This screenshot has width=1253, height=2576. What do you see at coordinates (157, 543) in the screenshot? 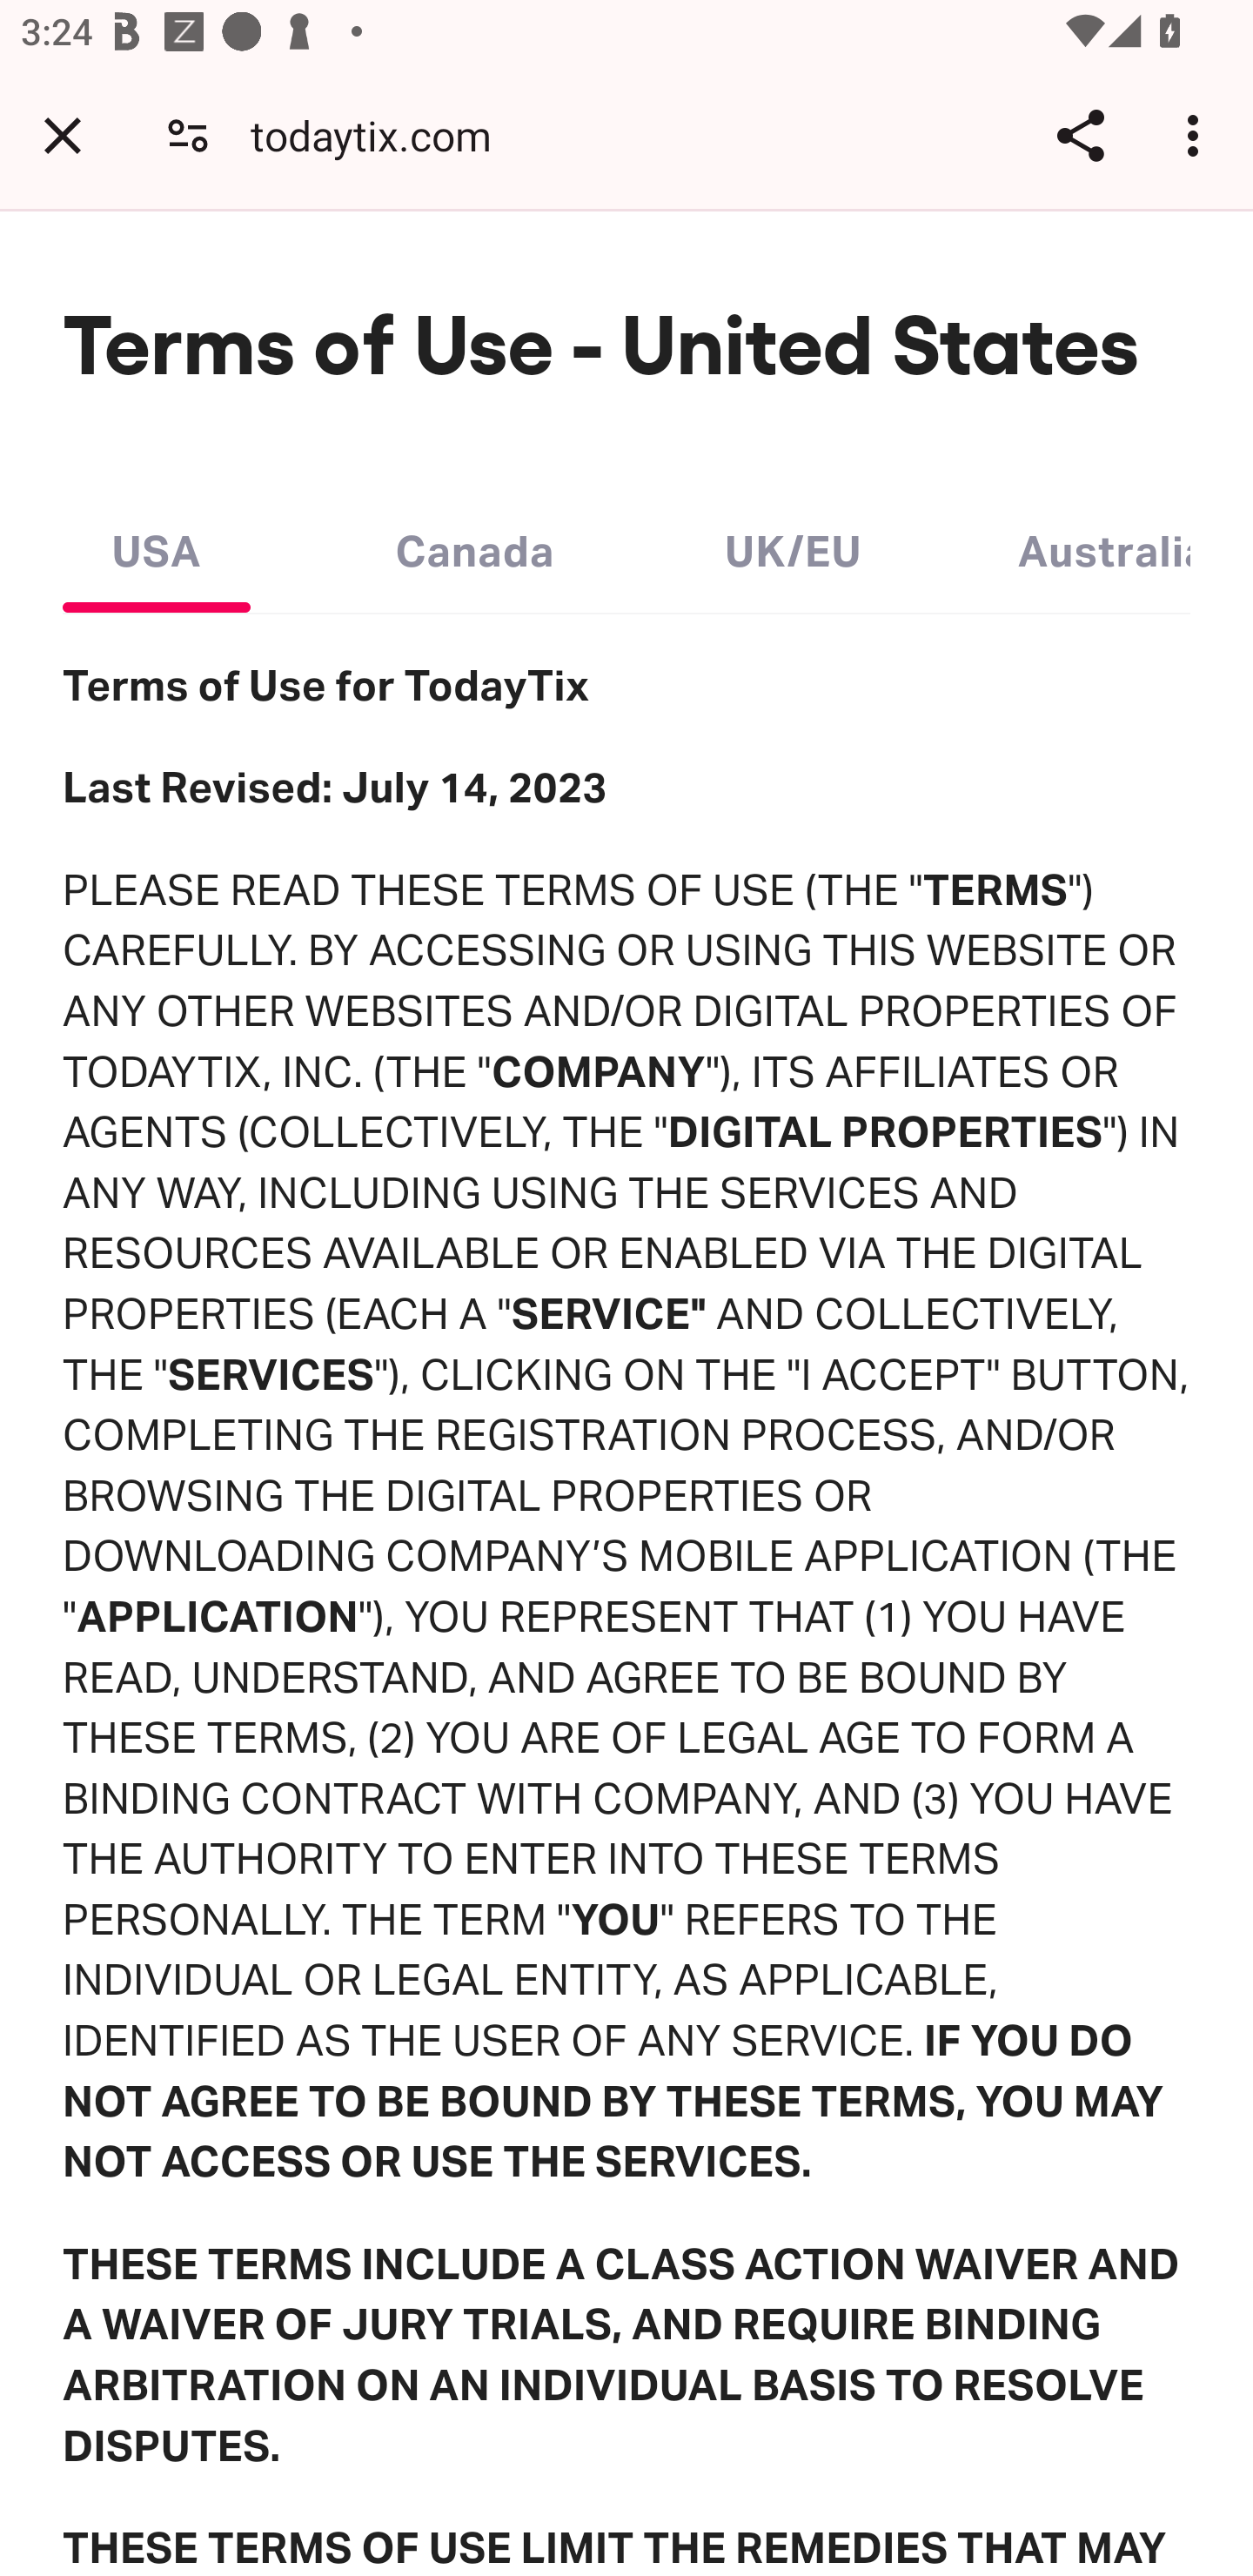
I see `USA` at bounding box center [157, 543].